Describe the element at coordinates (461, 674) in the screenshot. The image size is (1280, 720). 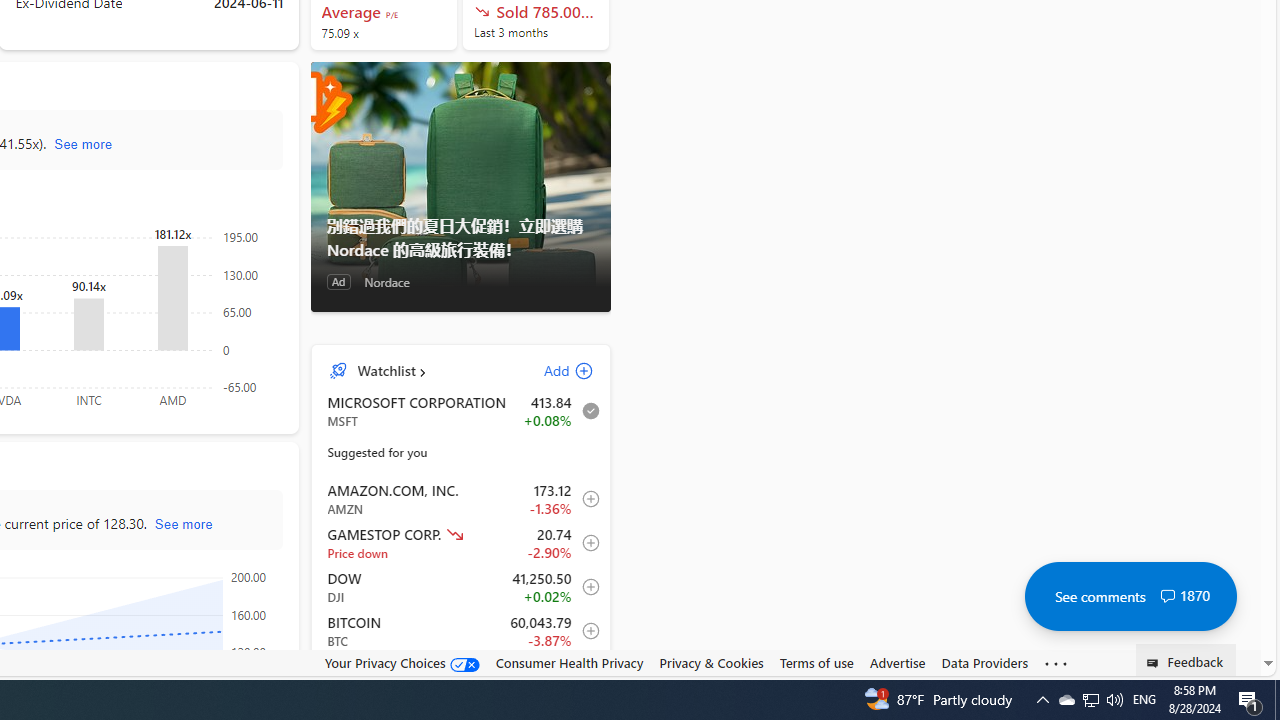
I see `ETH Ethereum decrease 2,529.56 -87.30 -3.45% item4` at that location.